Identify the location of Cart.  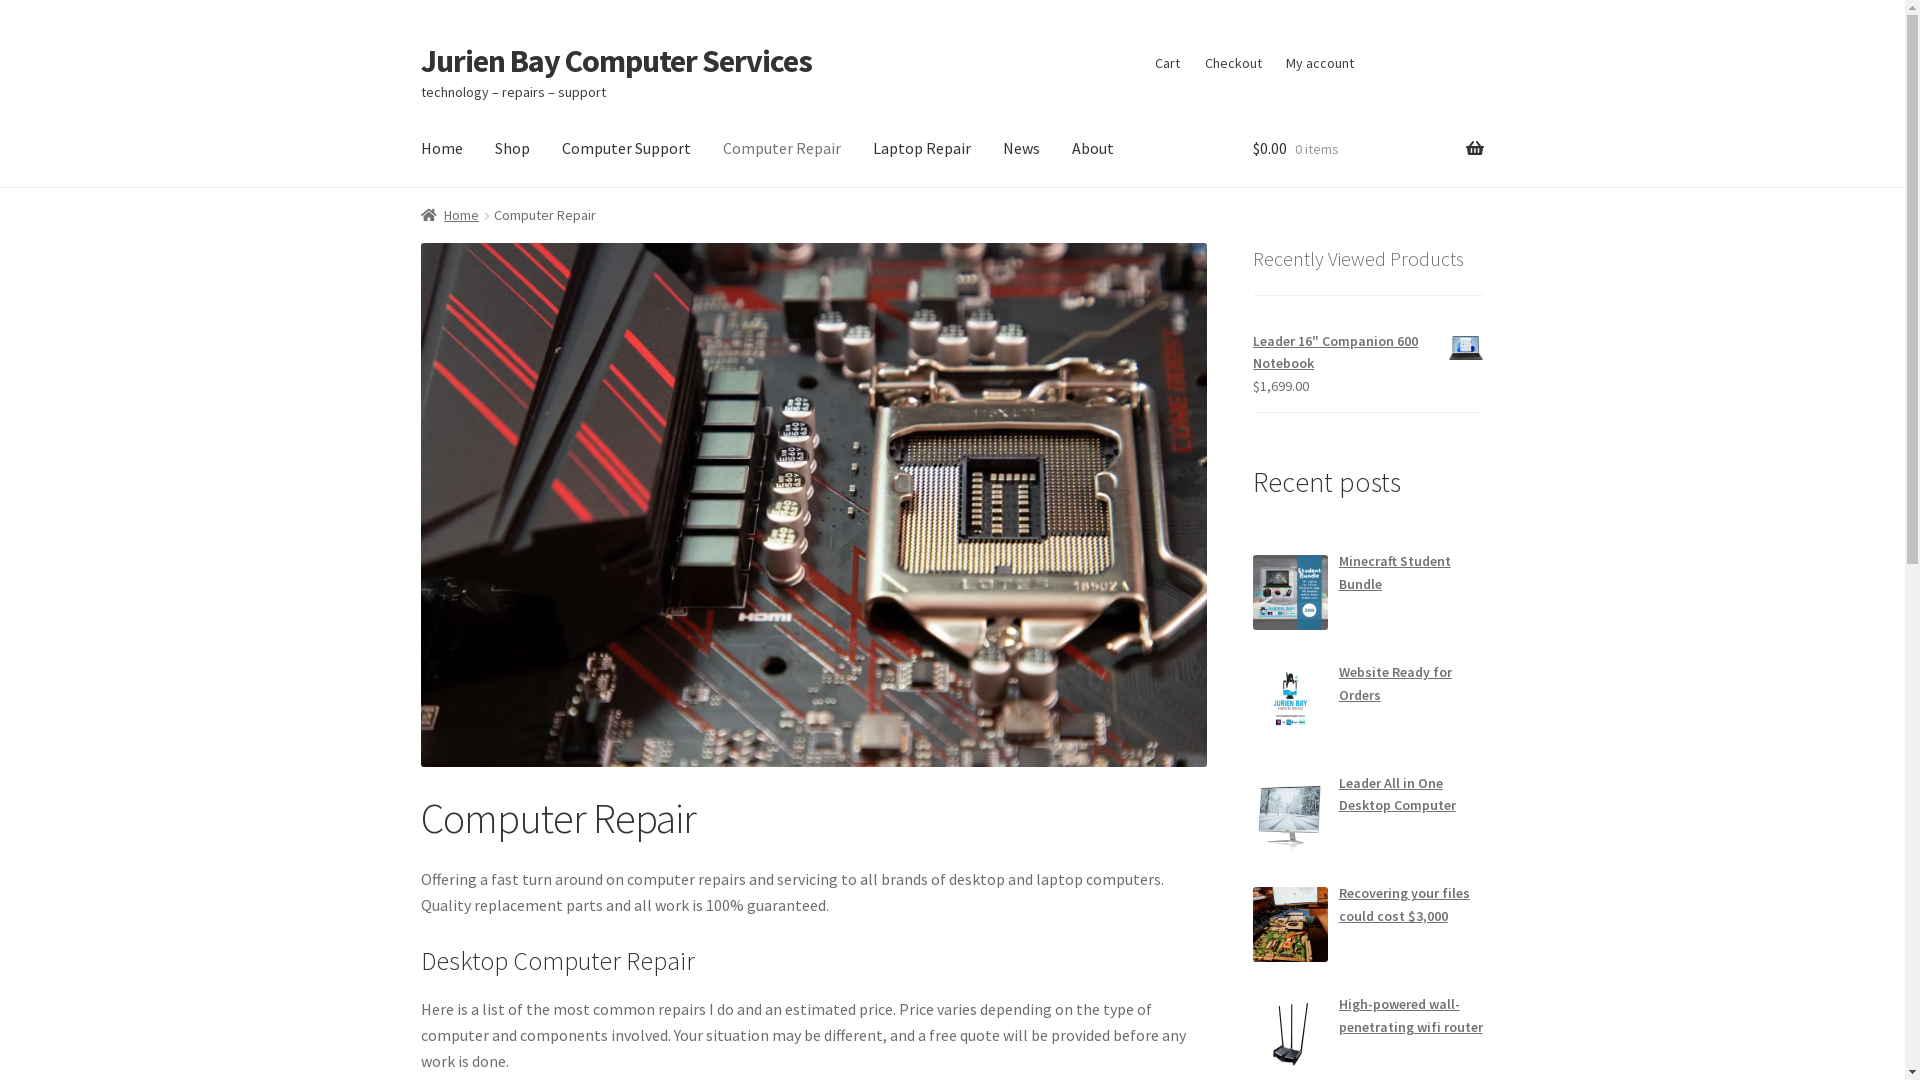
(1168, 63).